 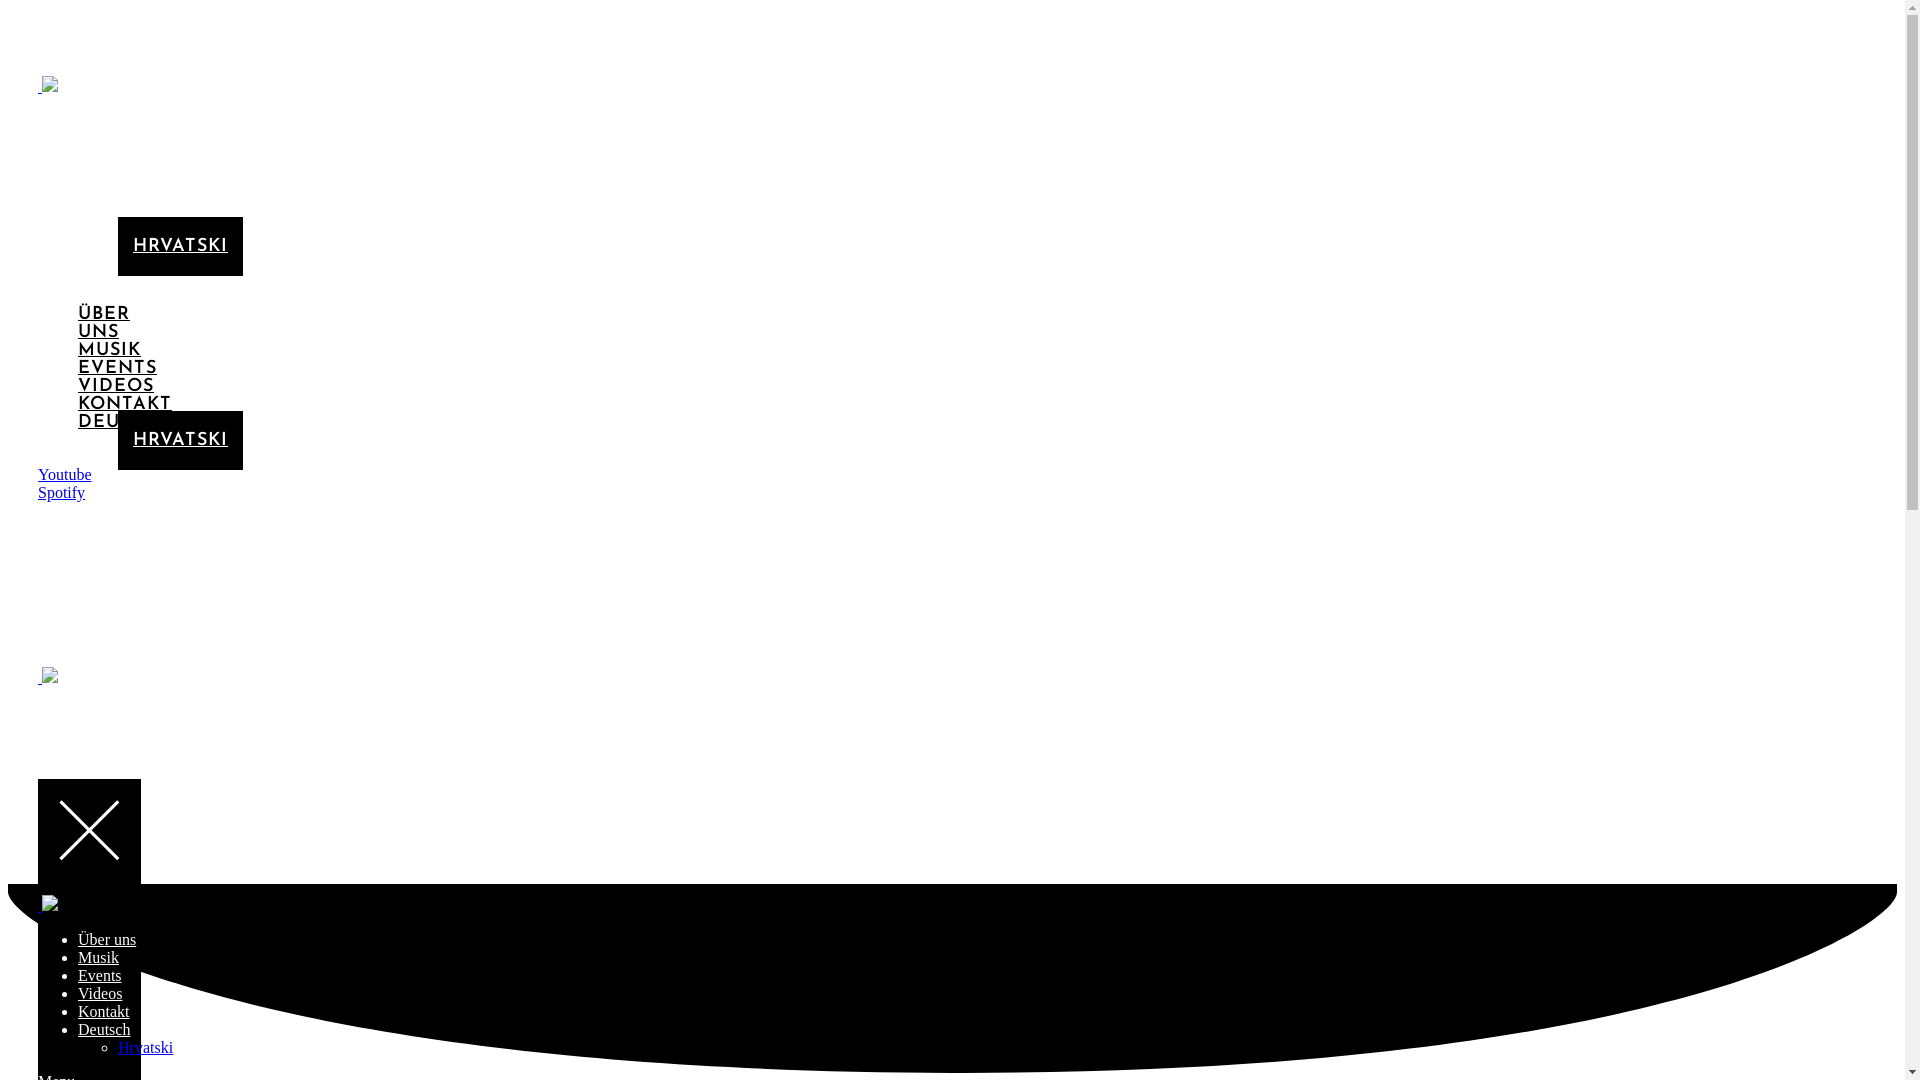 What do you see at coordinates (100, 994) in the screenshot?
I see `Videos` at bounding box center [100, 994].